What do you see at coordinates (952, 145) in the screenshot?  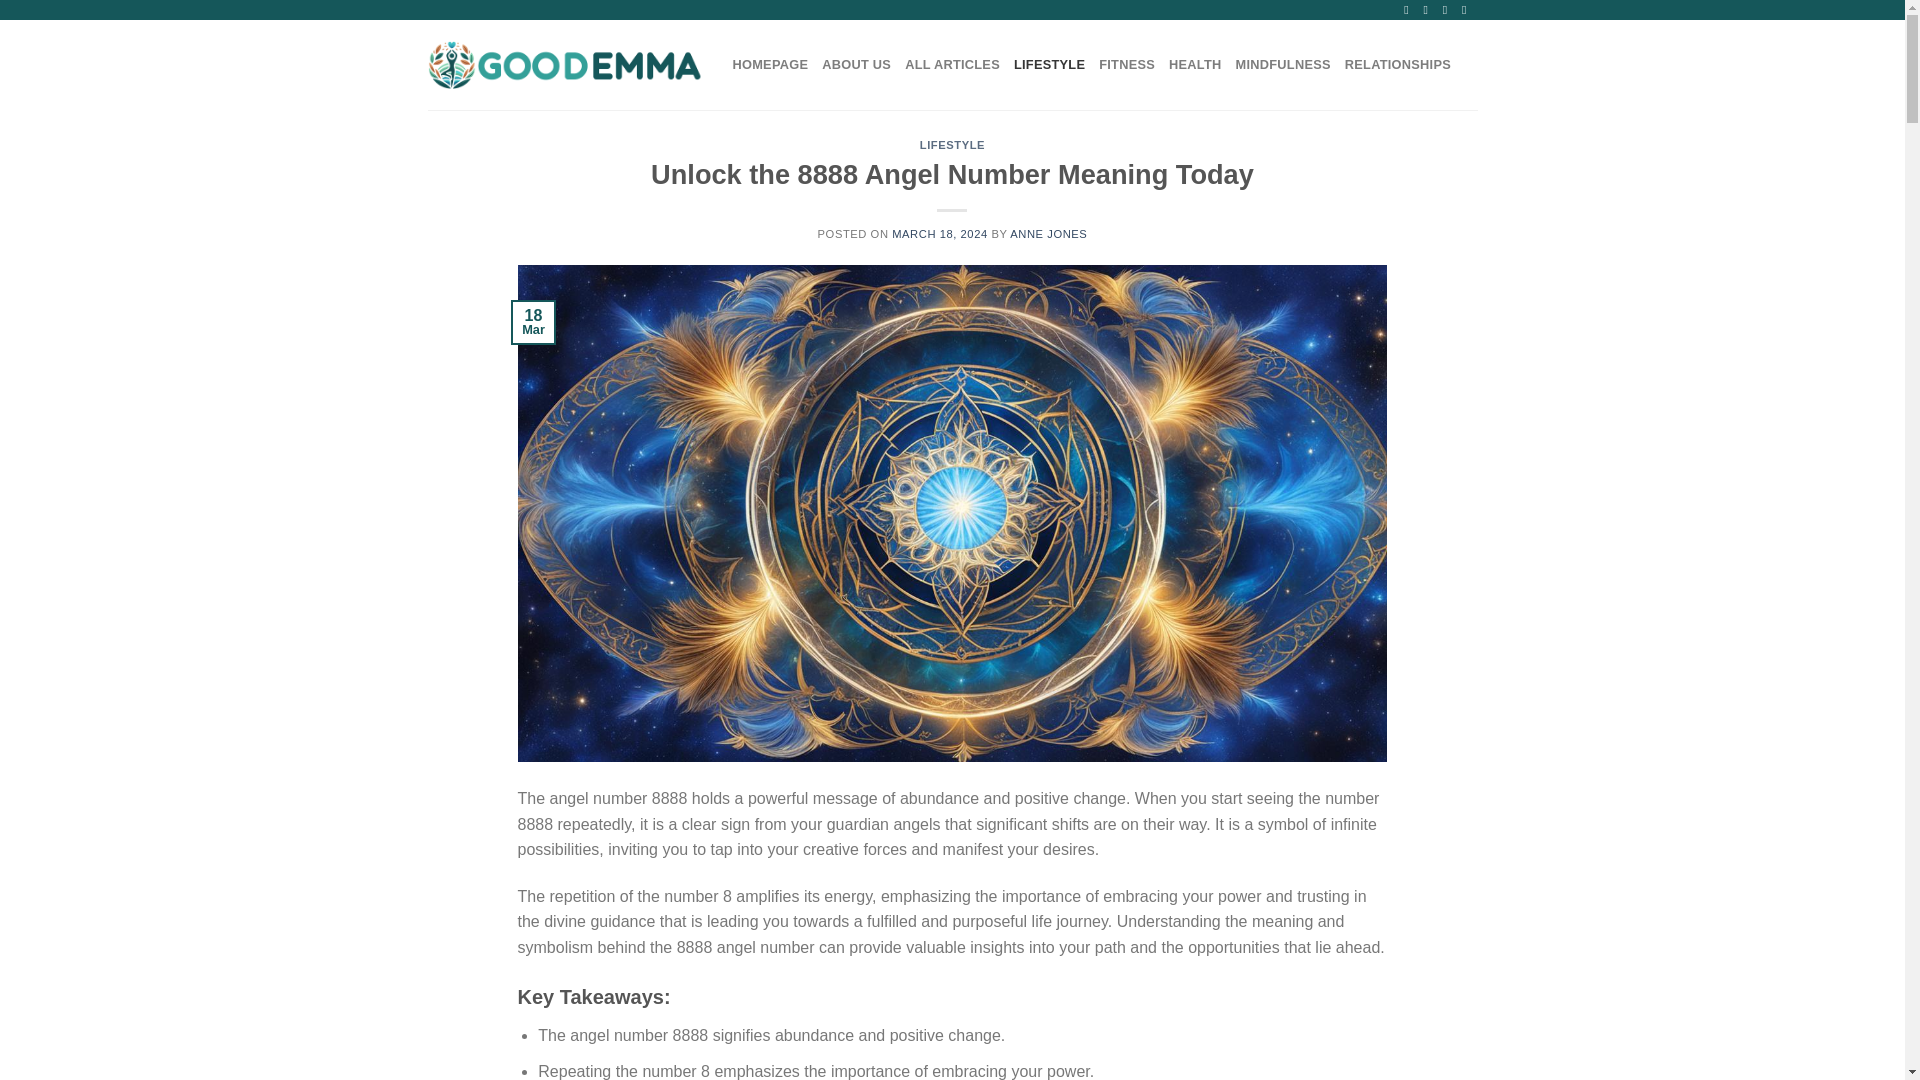 I see `LIFESTYLE` at bounding box center [952, 145].